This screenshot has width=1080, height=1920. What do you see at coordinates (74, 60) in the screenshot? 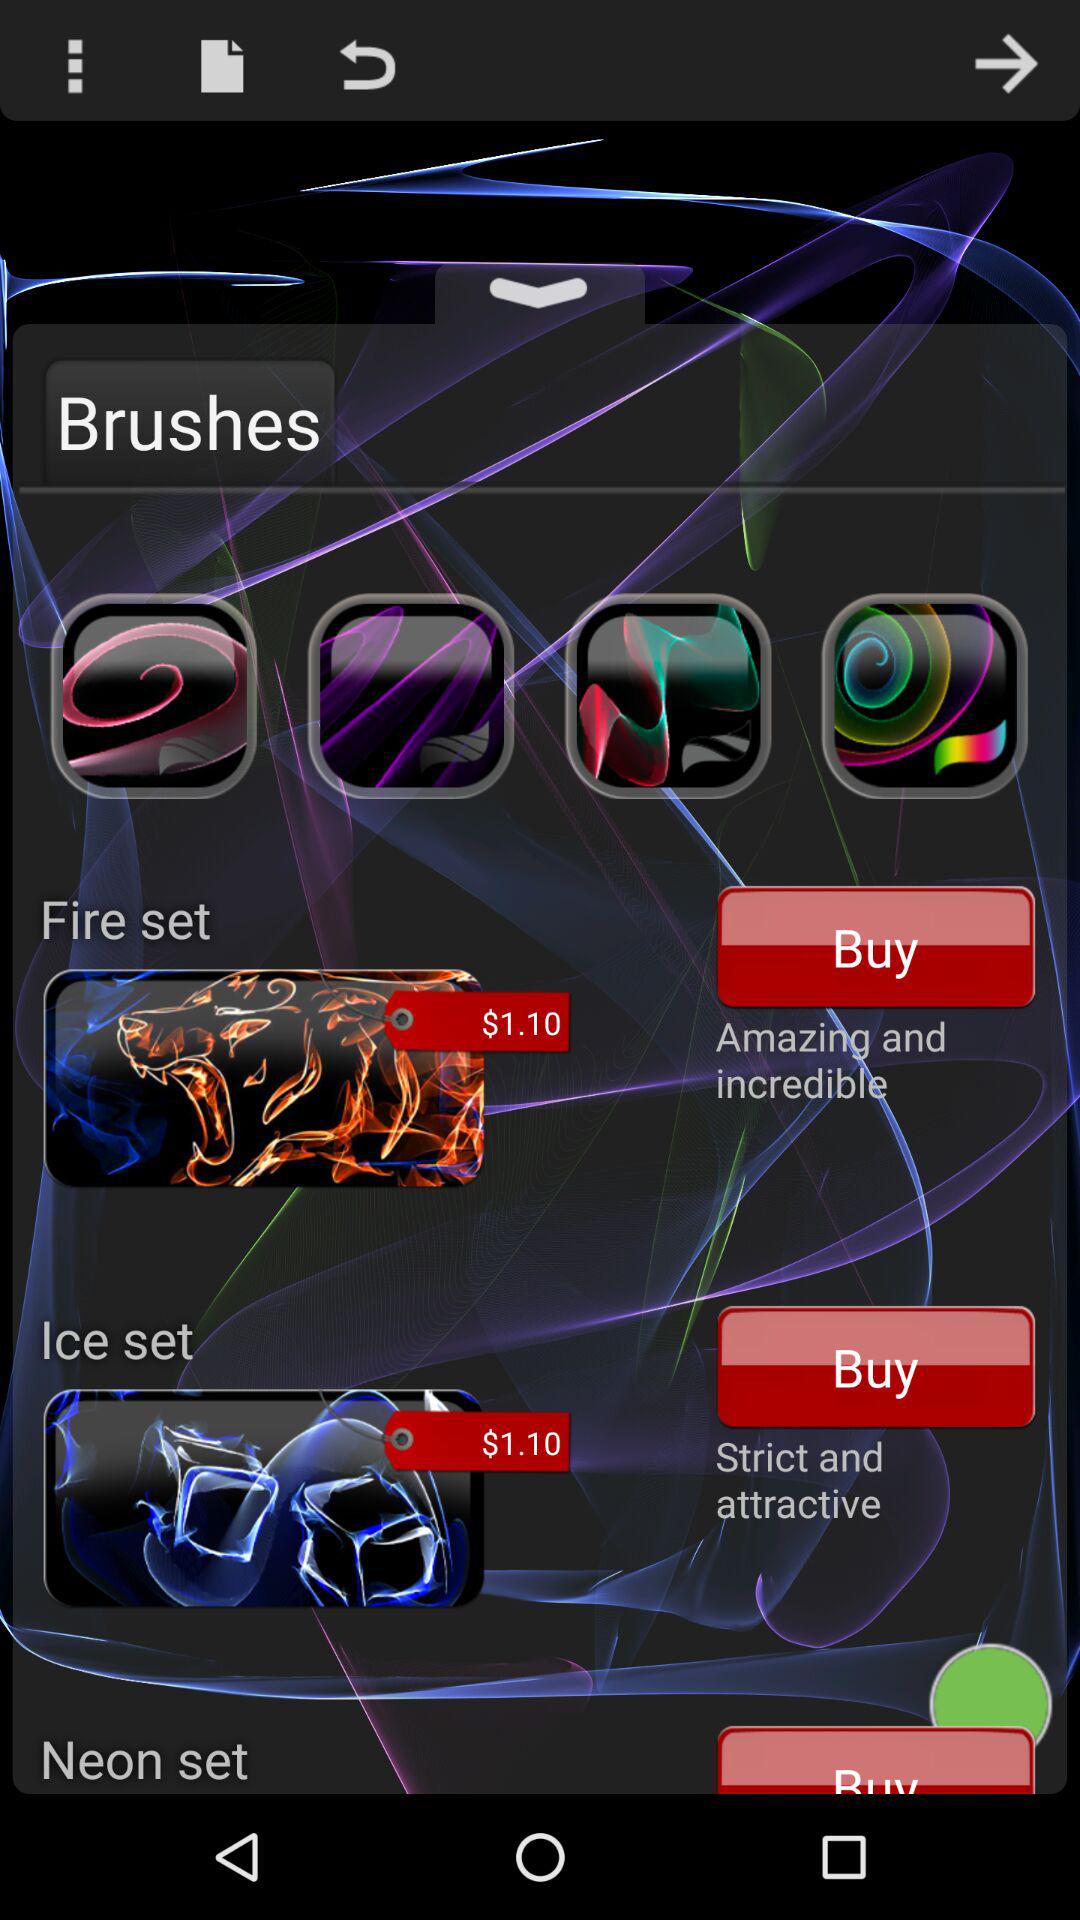
I see `click the more options icon` at bounding box center [74, 60].